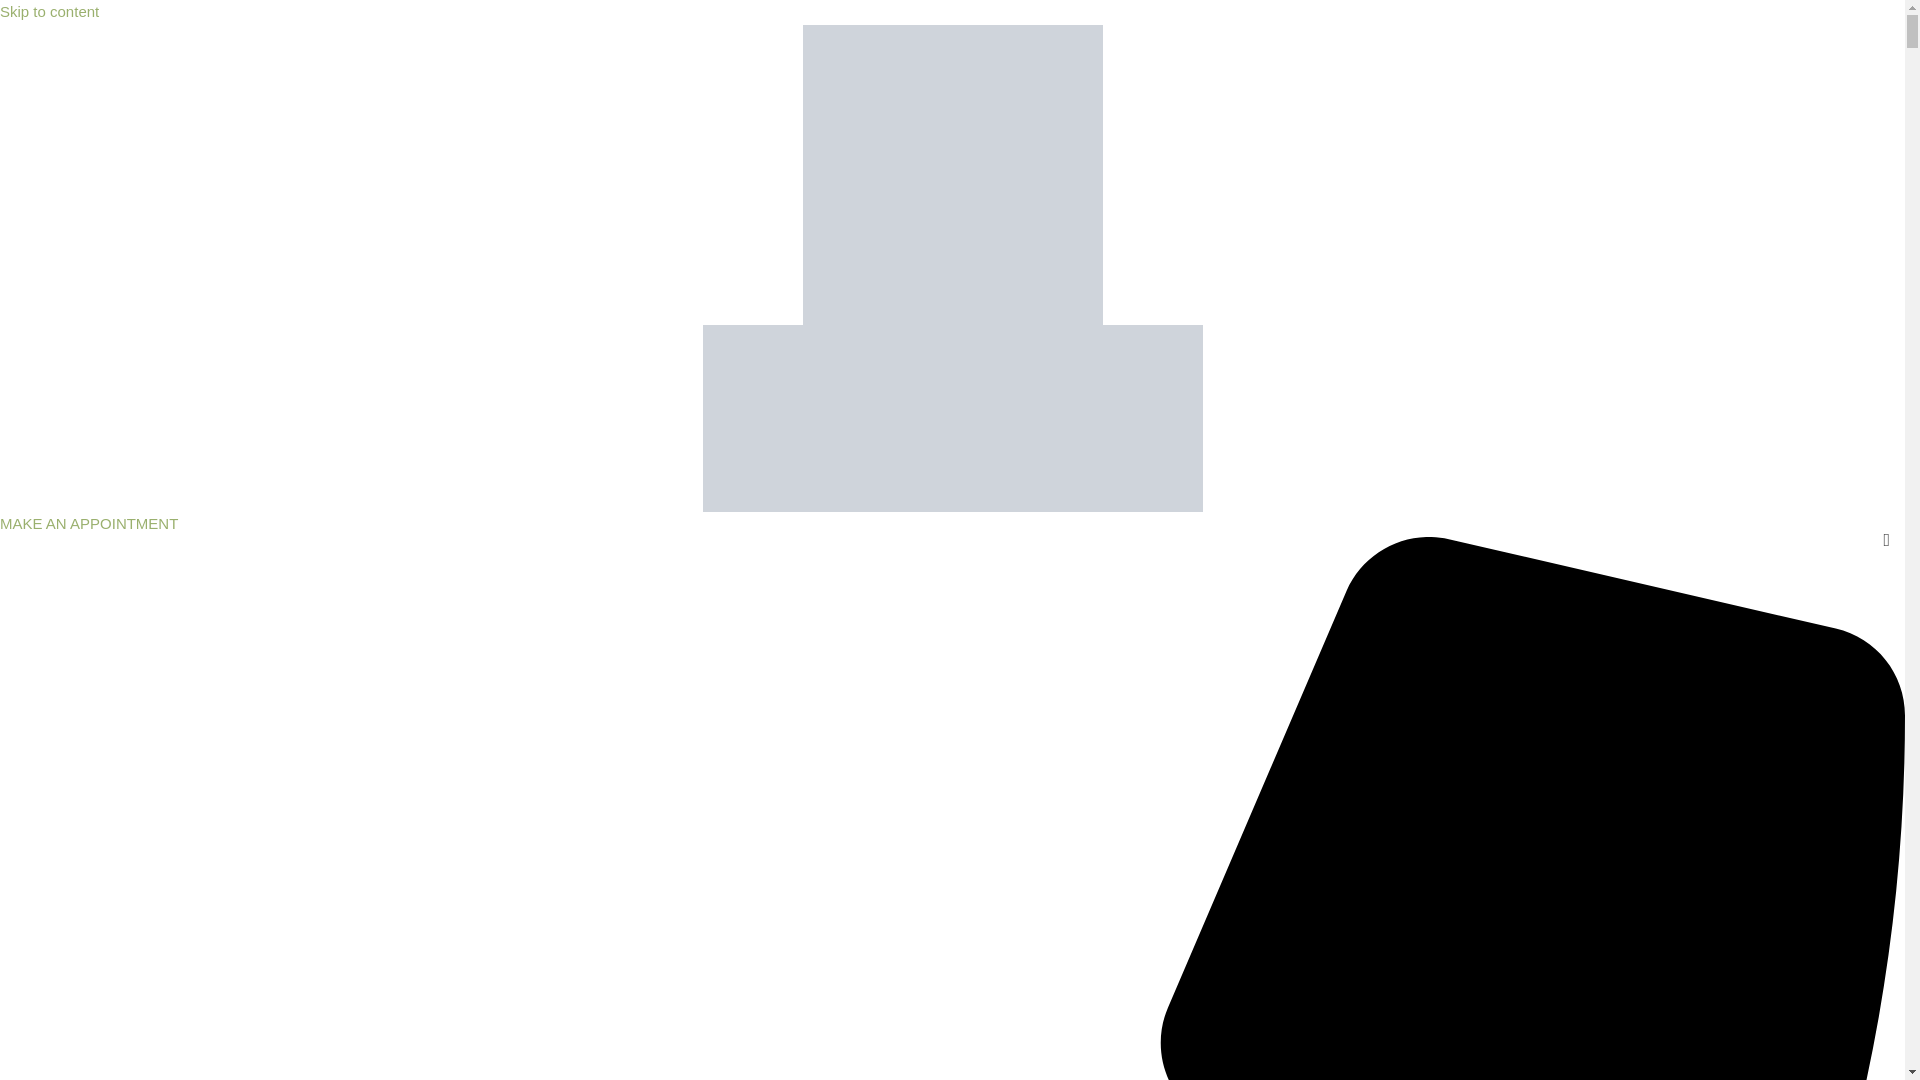 The height and width of the screenshot is (1080, 1920). I want to click on MAKE AN APPOINTMENT, so click(89, 524).